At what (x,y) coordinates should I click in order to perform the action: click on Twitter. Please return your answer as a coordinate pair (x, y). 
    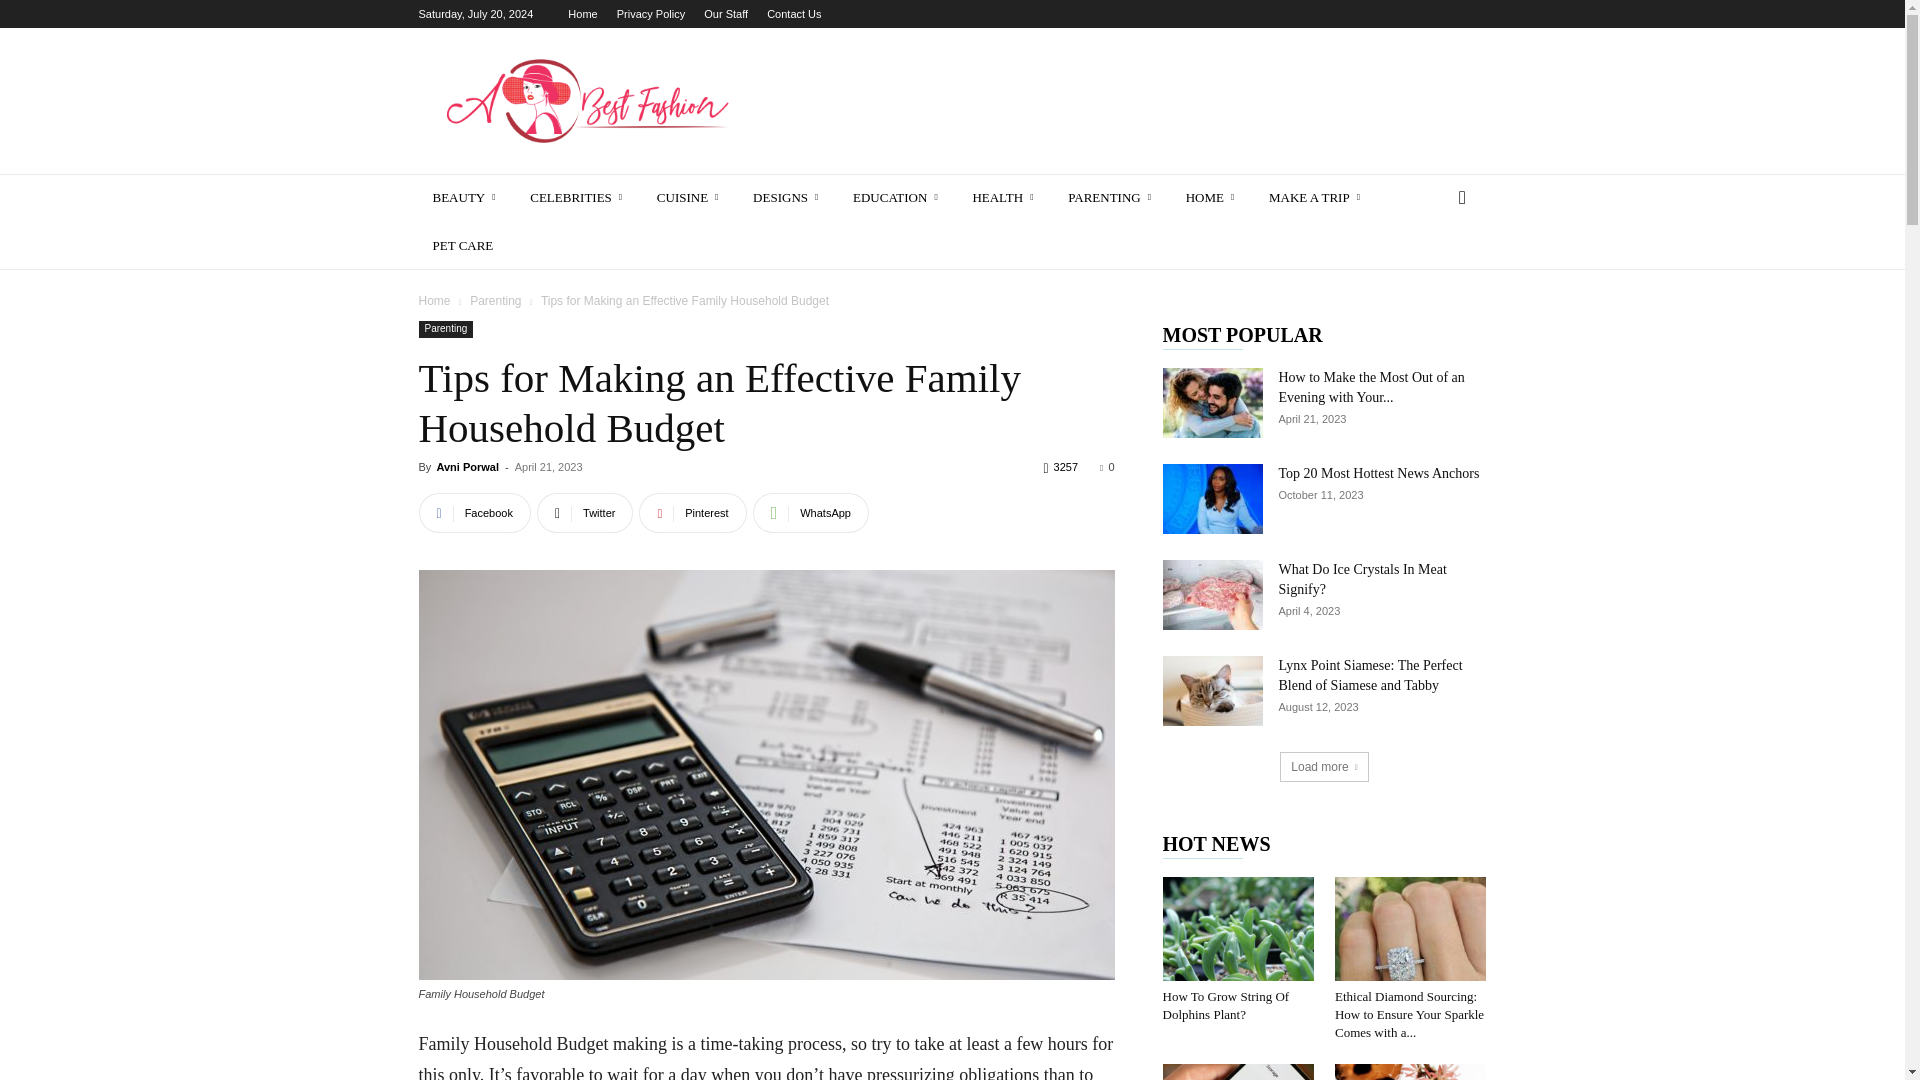
    Looking at the image, I should click on (585, 512).